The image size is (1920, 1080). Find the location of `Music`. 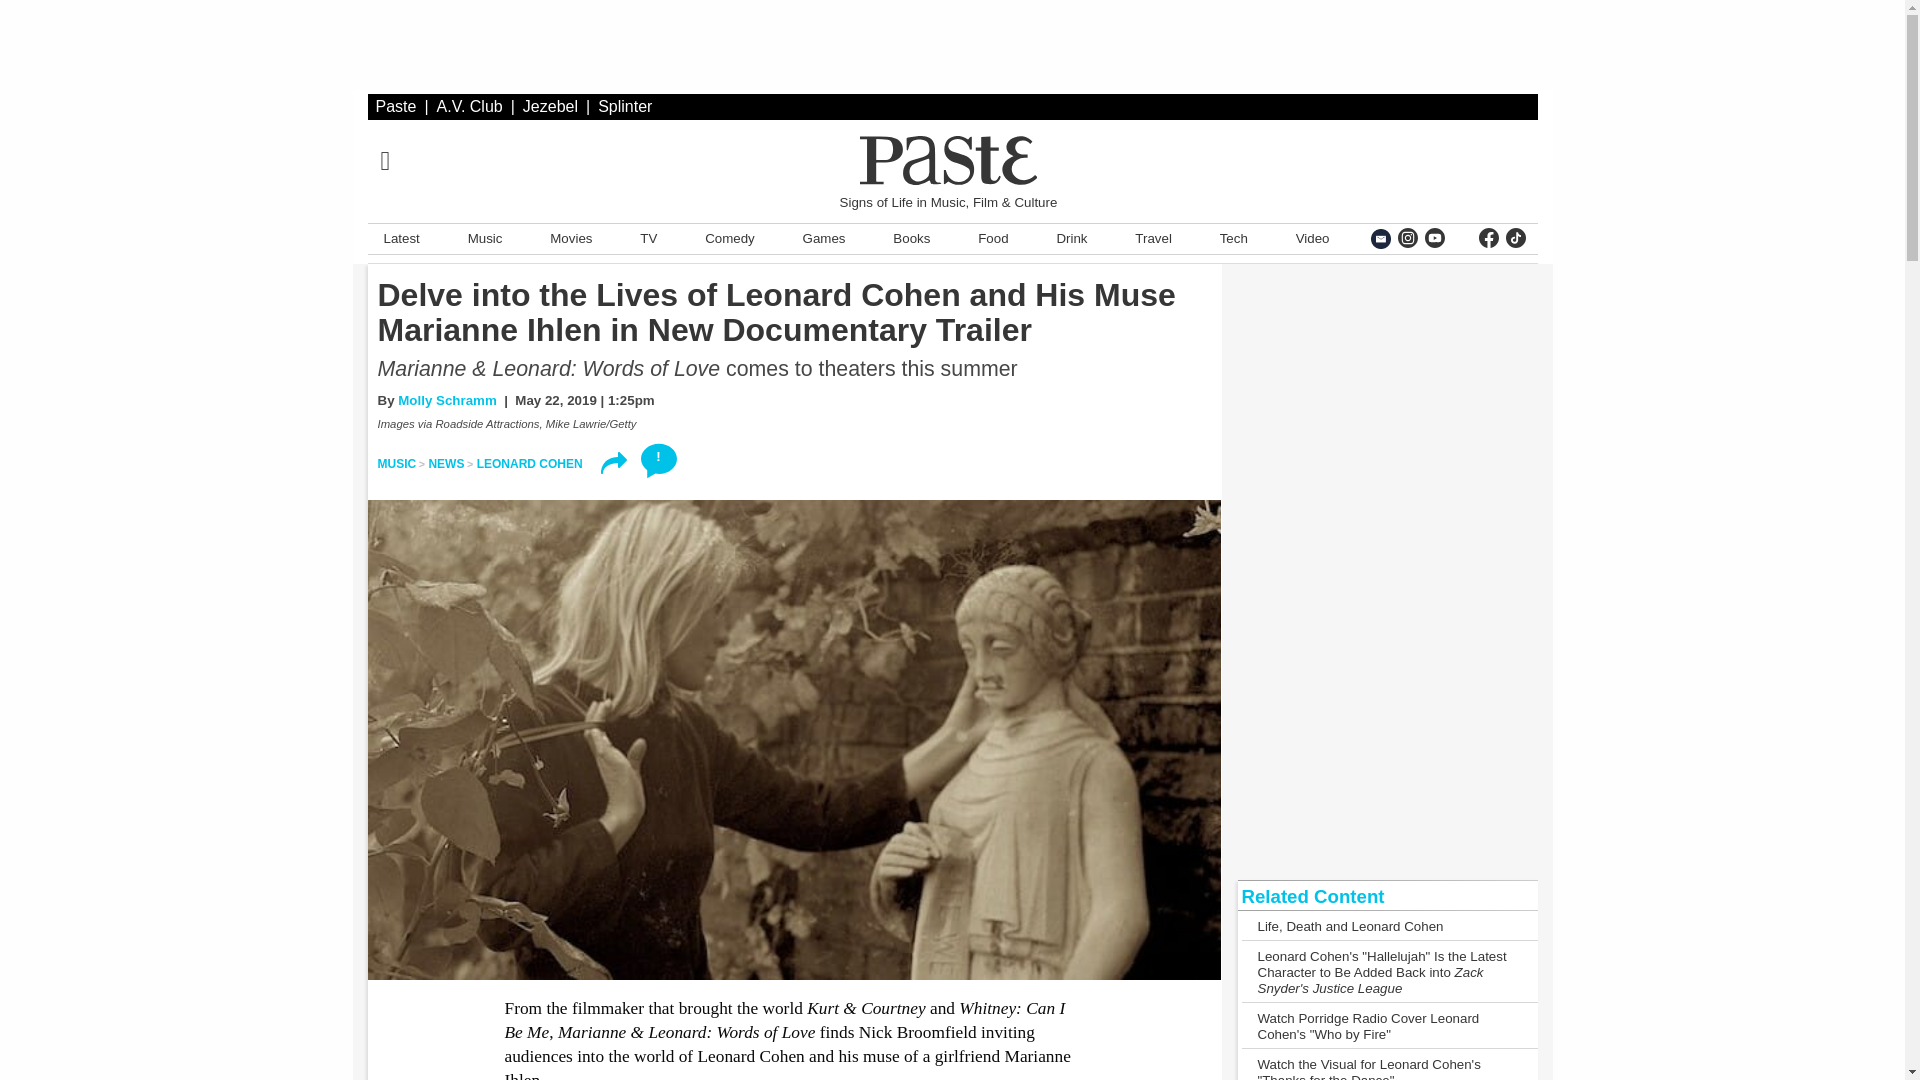

Music is located at coordinates (485, 238).